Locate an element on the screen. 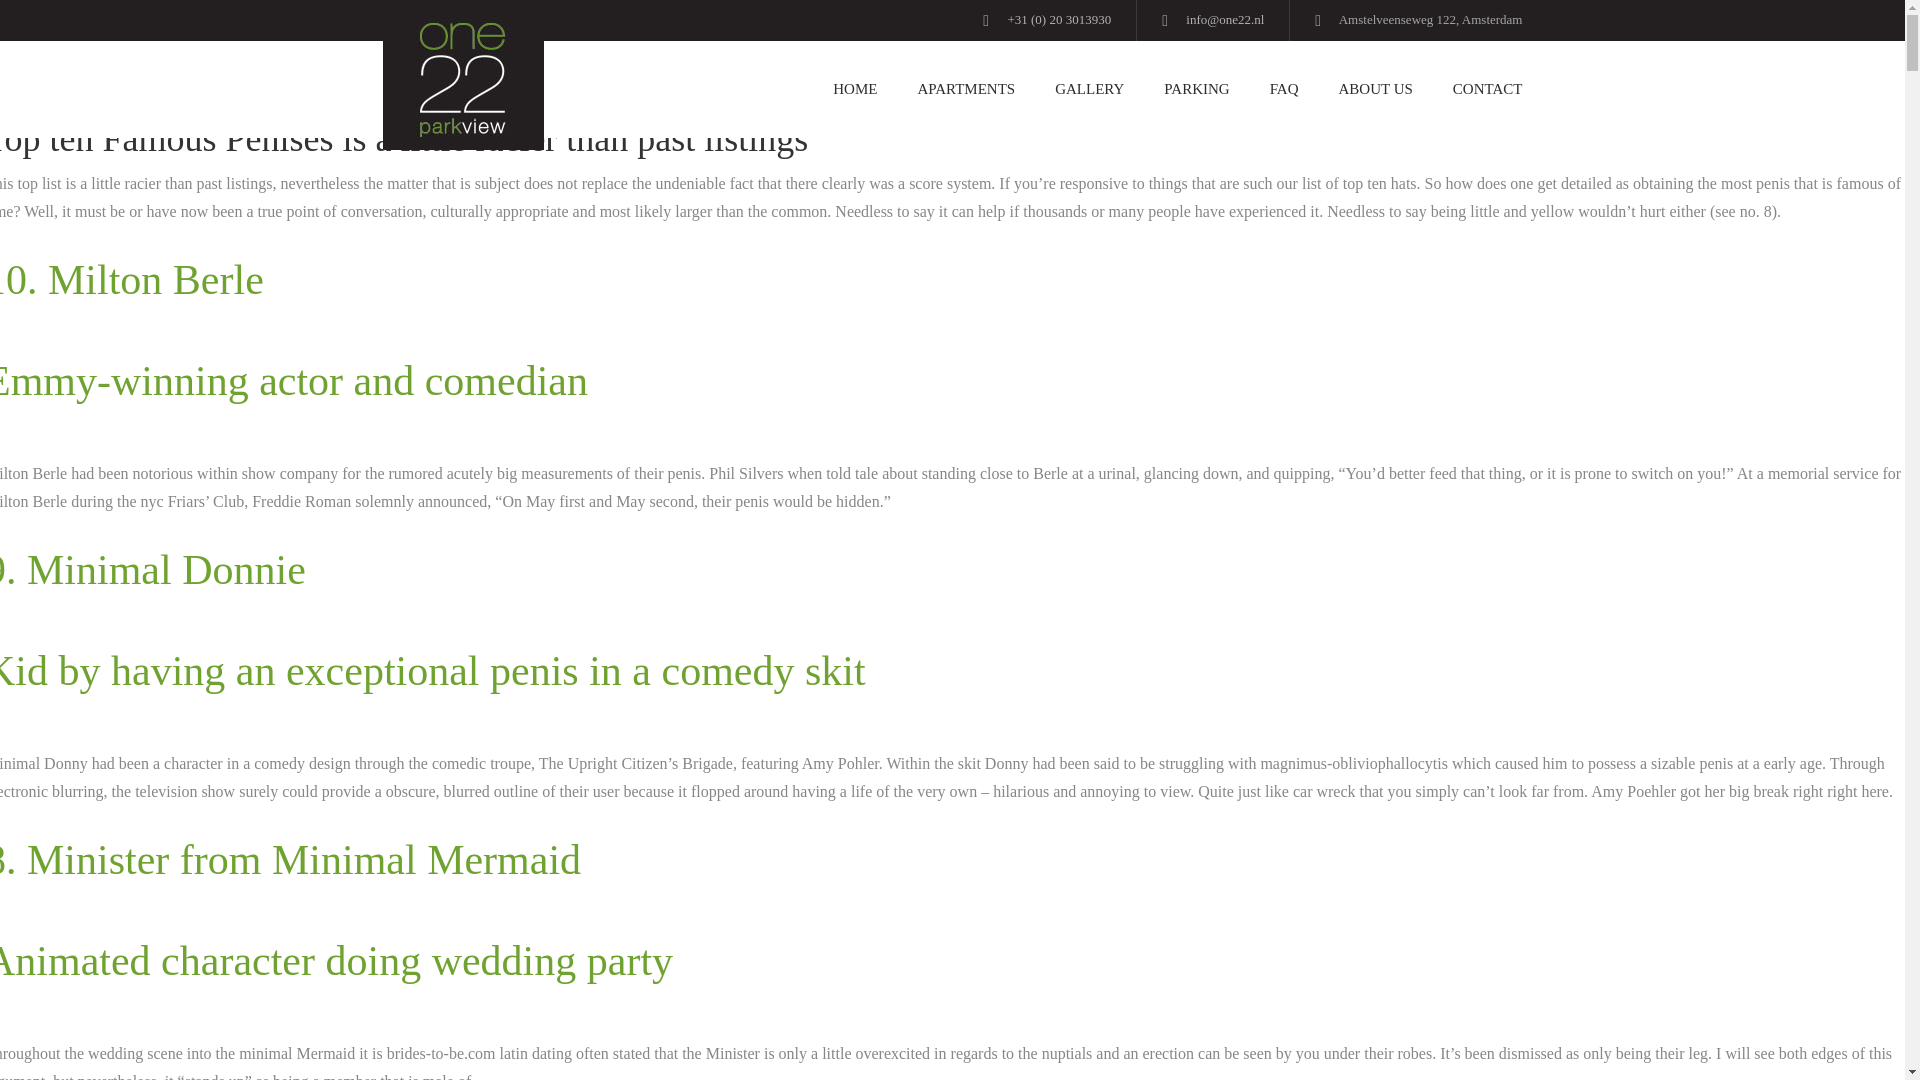  ABOUT US is located at coordinates (1376, 90).